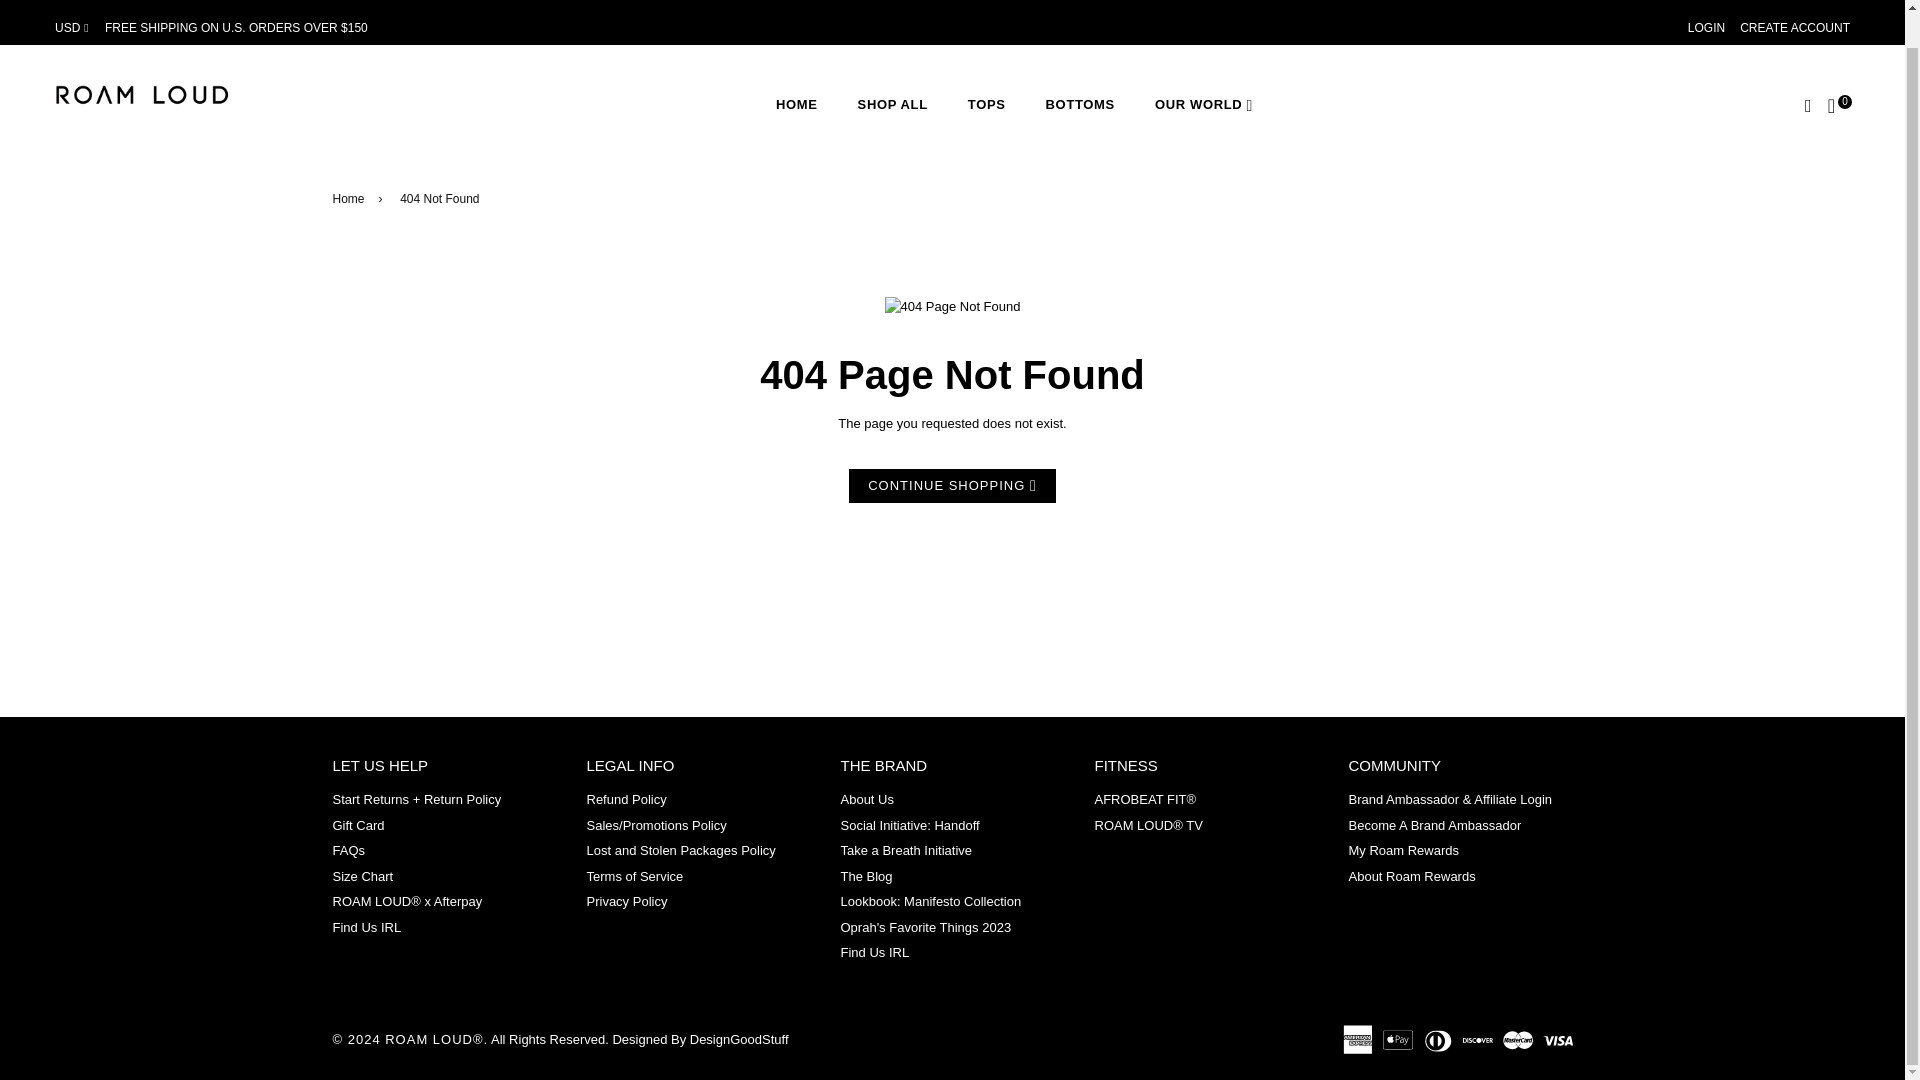 The width and height of the screenshot is (1920, 1080). I want to click on Gift Card, so click(358, 824).